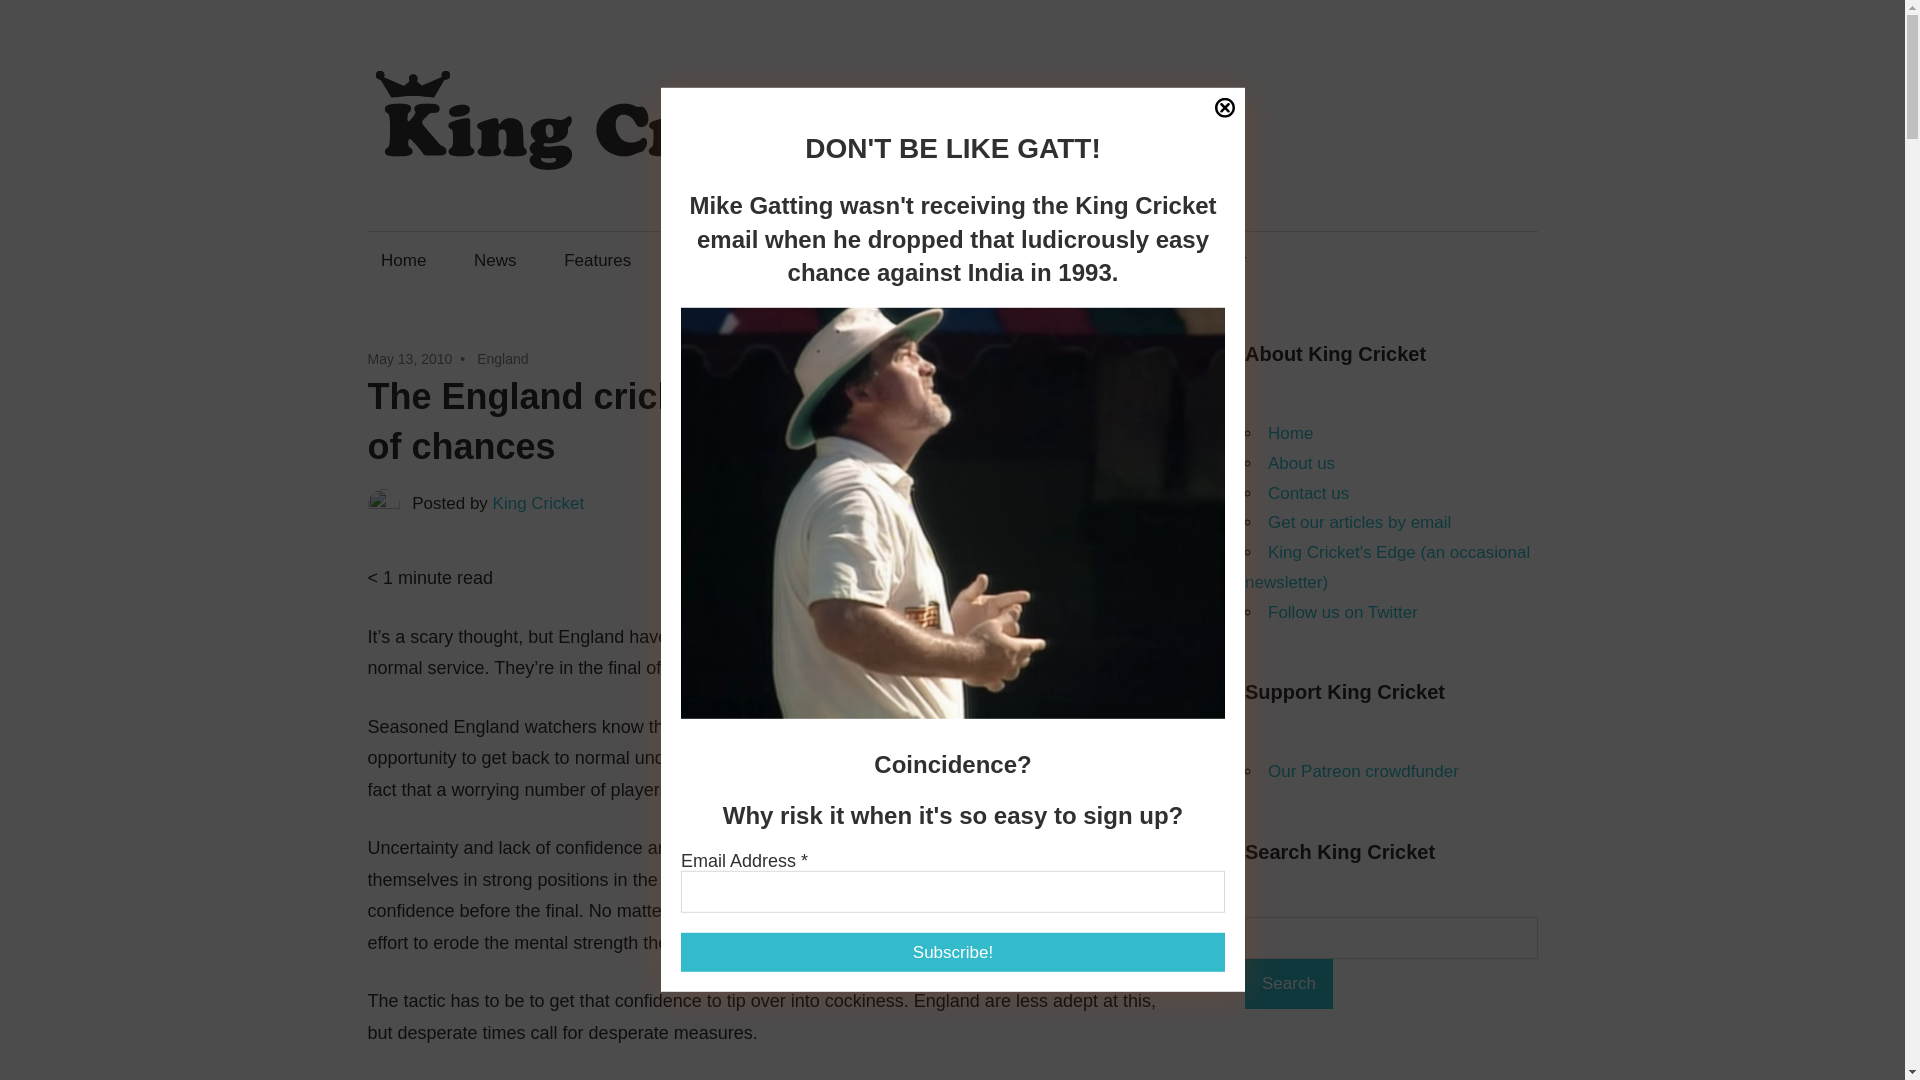  I want to click on May 13, 2010, so click(410, 359).